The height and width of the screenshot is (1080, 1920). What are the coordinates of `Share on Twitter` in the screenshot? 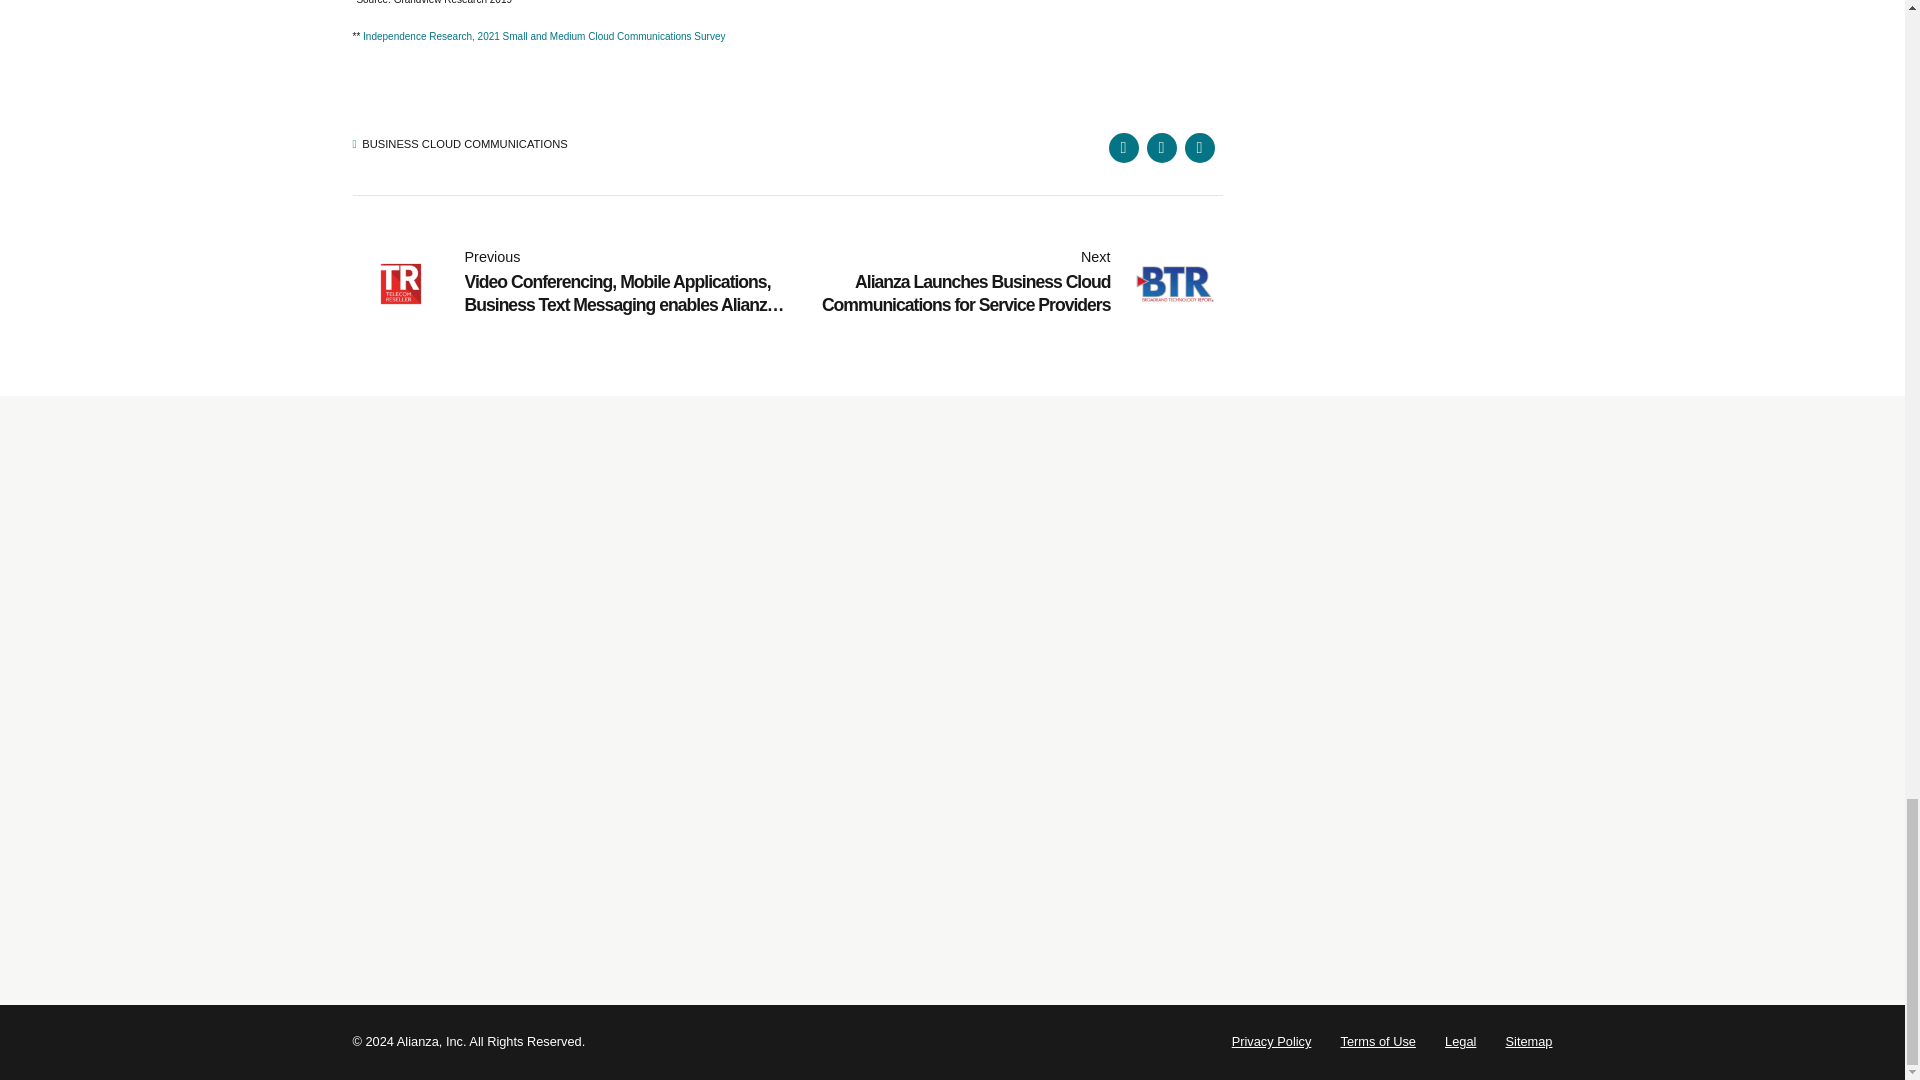 It's located at (1160, 148).